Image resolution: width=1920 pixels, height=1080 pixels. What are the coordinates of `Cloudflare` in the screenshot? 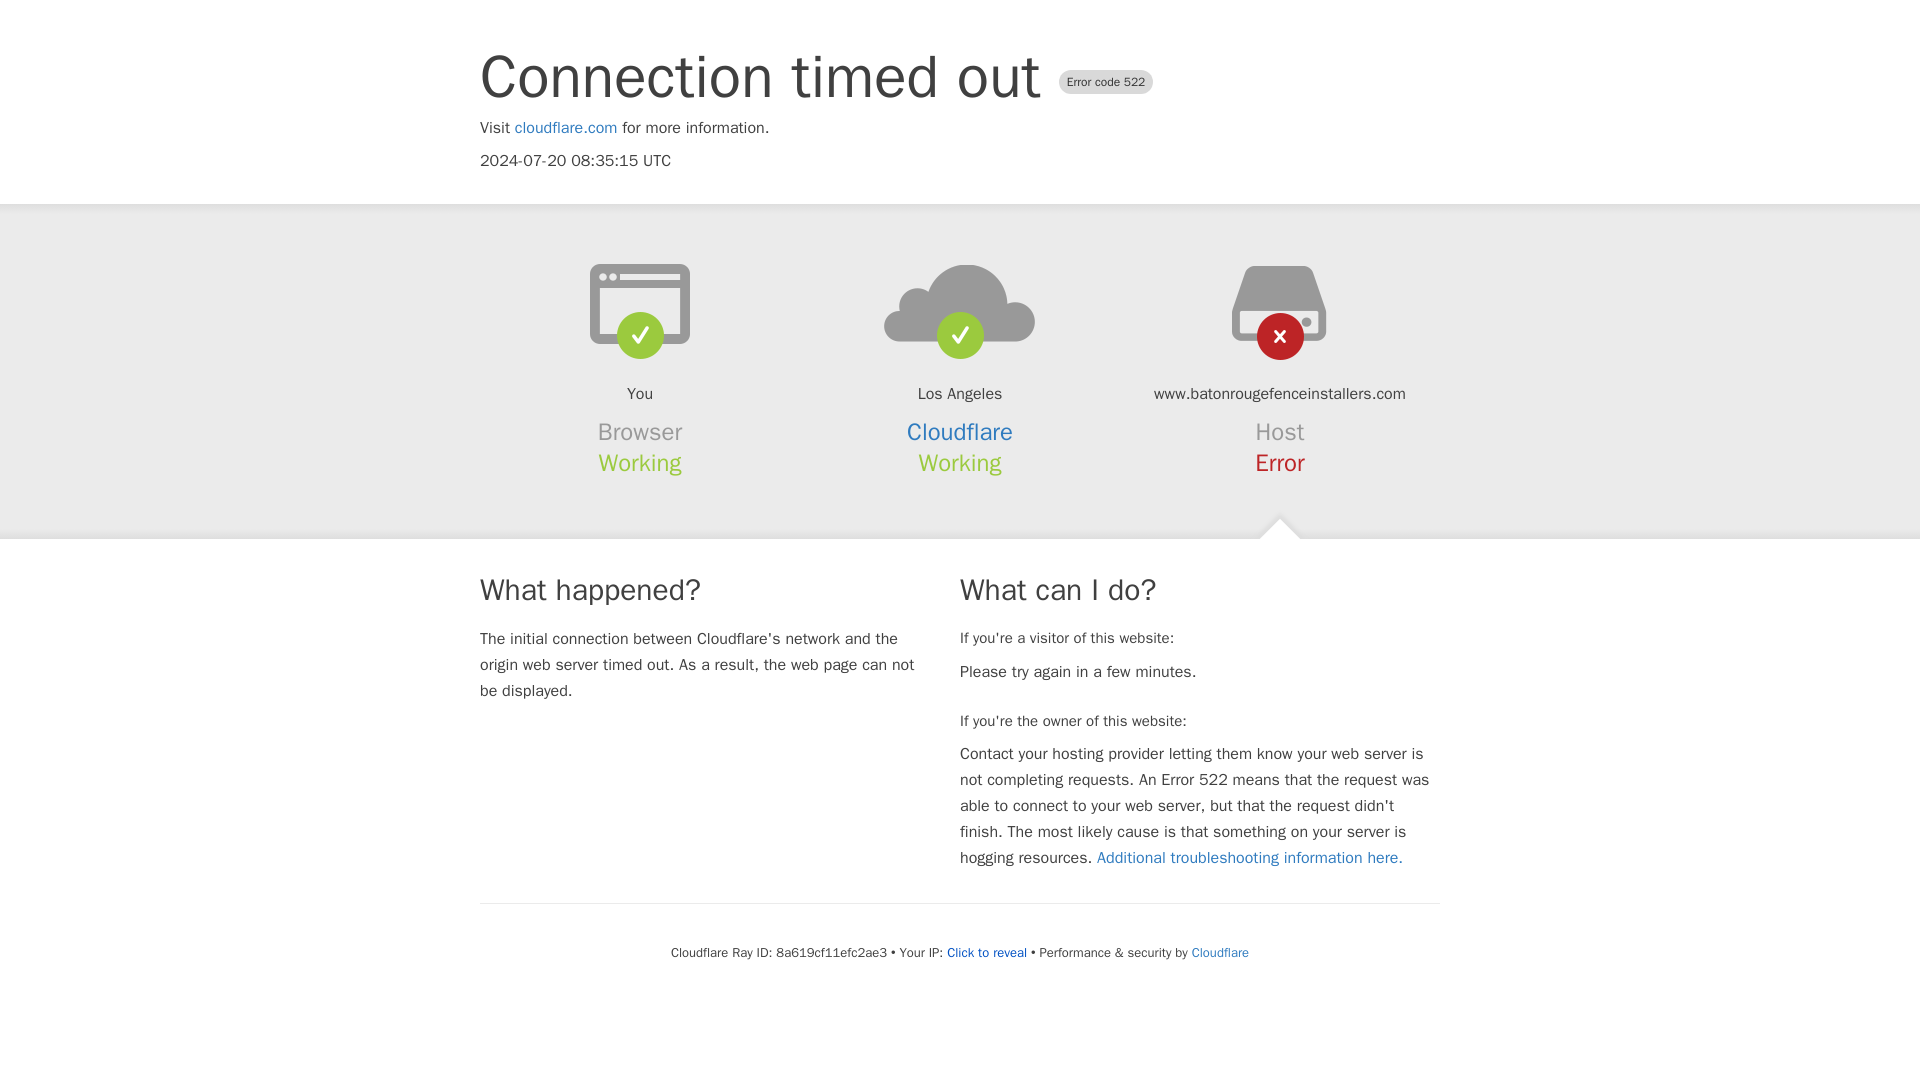 It's located at (960, 432).